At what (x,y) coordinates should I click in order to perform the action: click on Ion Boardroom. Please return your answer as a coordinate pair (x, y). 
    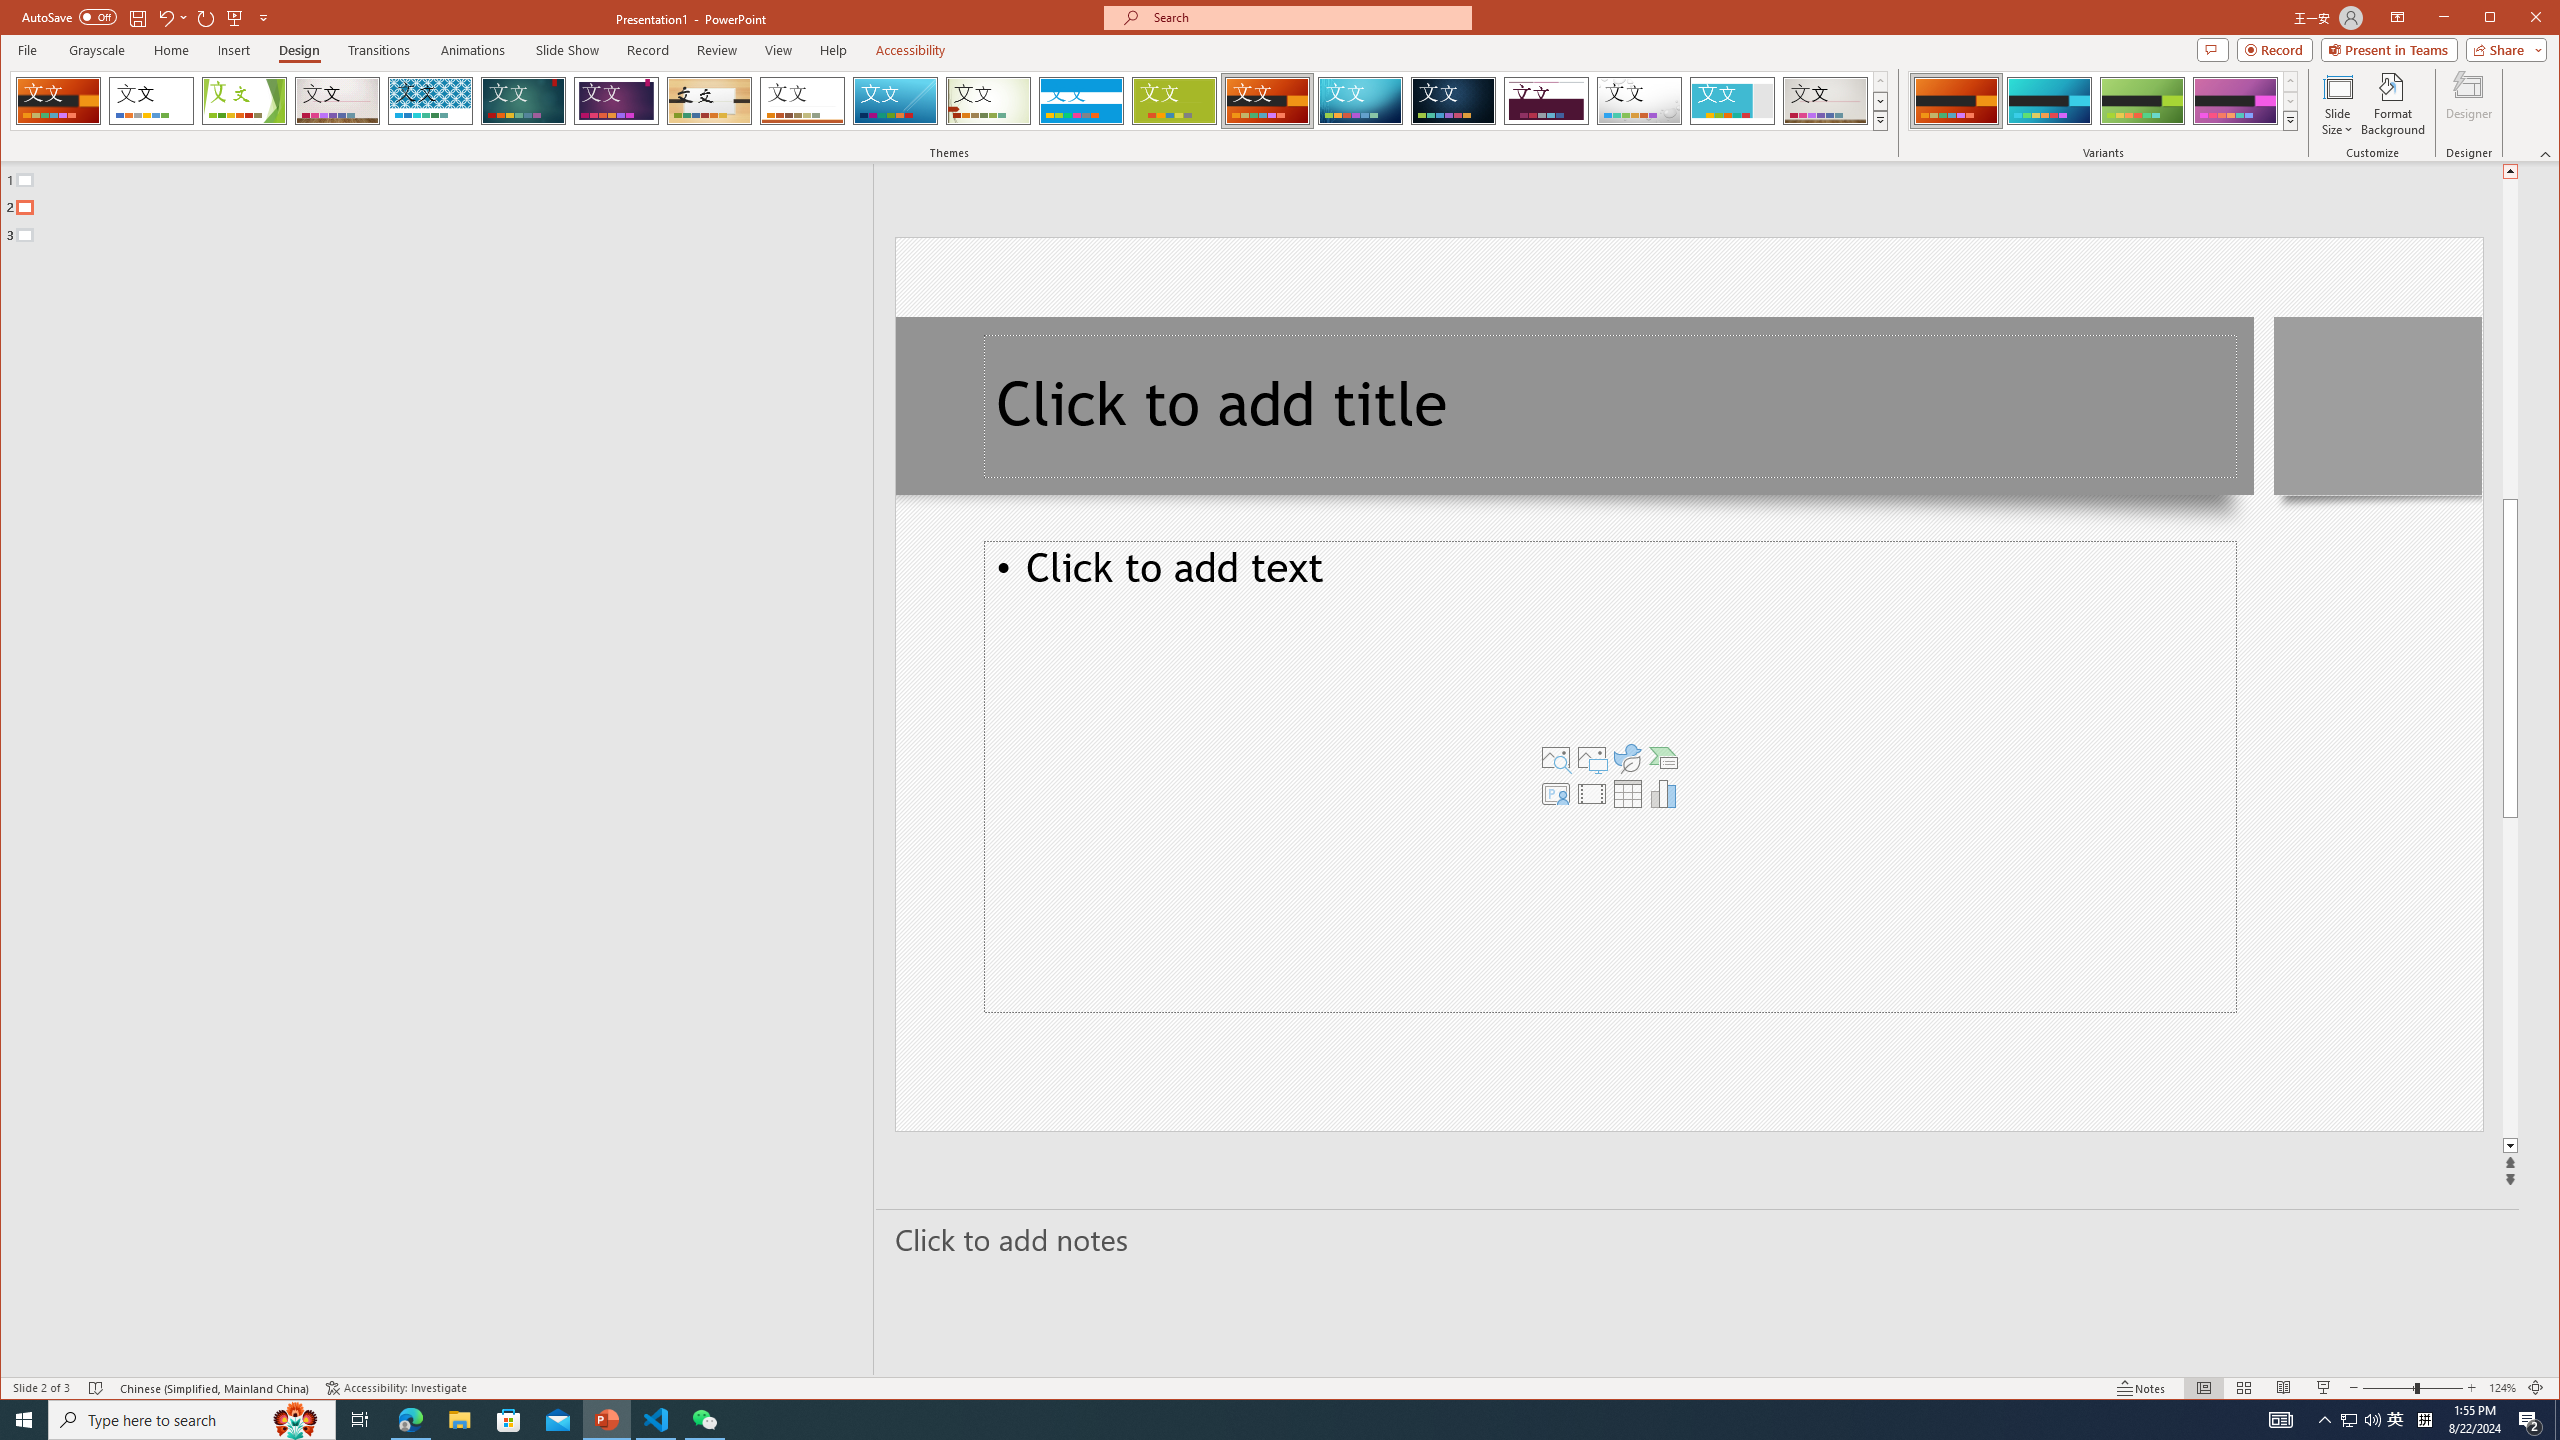
    Looking at the image, I should click on (616, 101).